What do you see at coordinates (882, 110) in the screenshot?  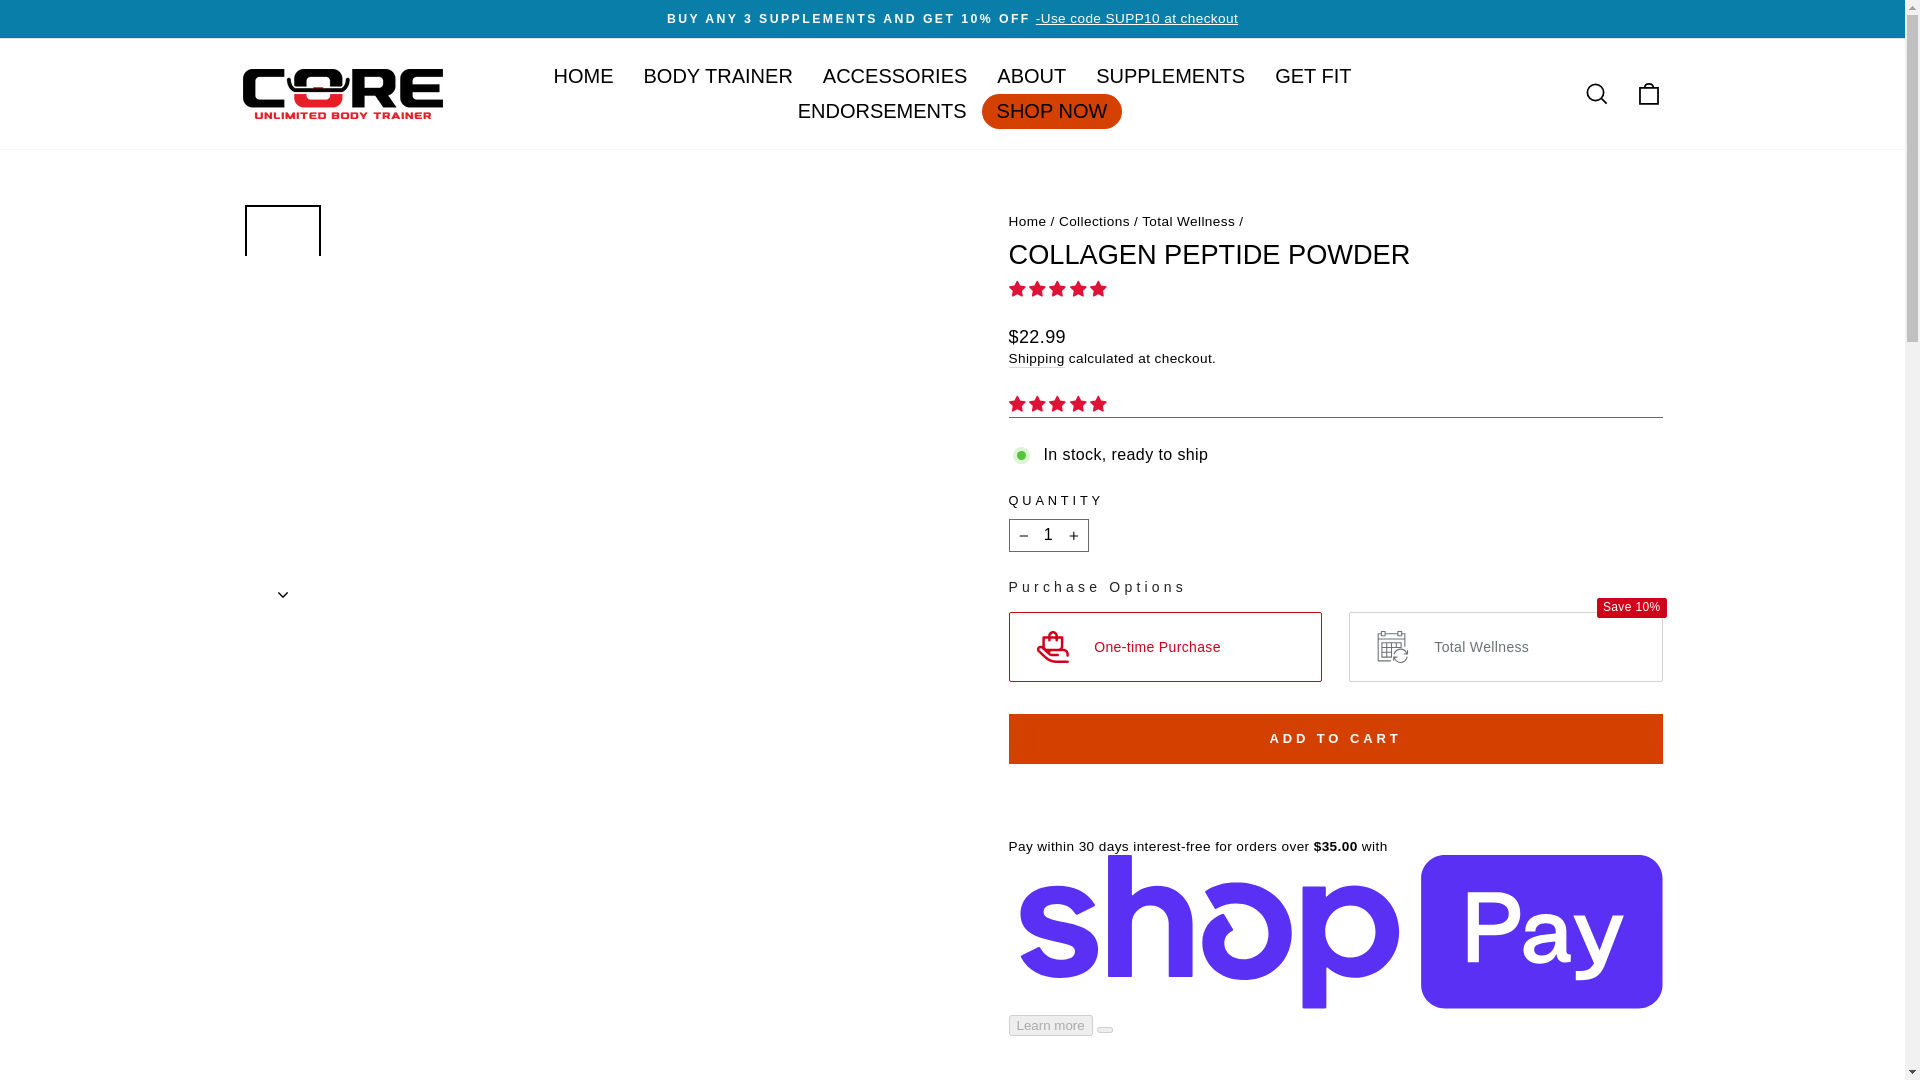 I see `ENDORSEMENTS` at bounding box center [882, 110].